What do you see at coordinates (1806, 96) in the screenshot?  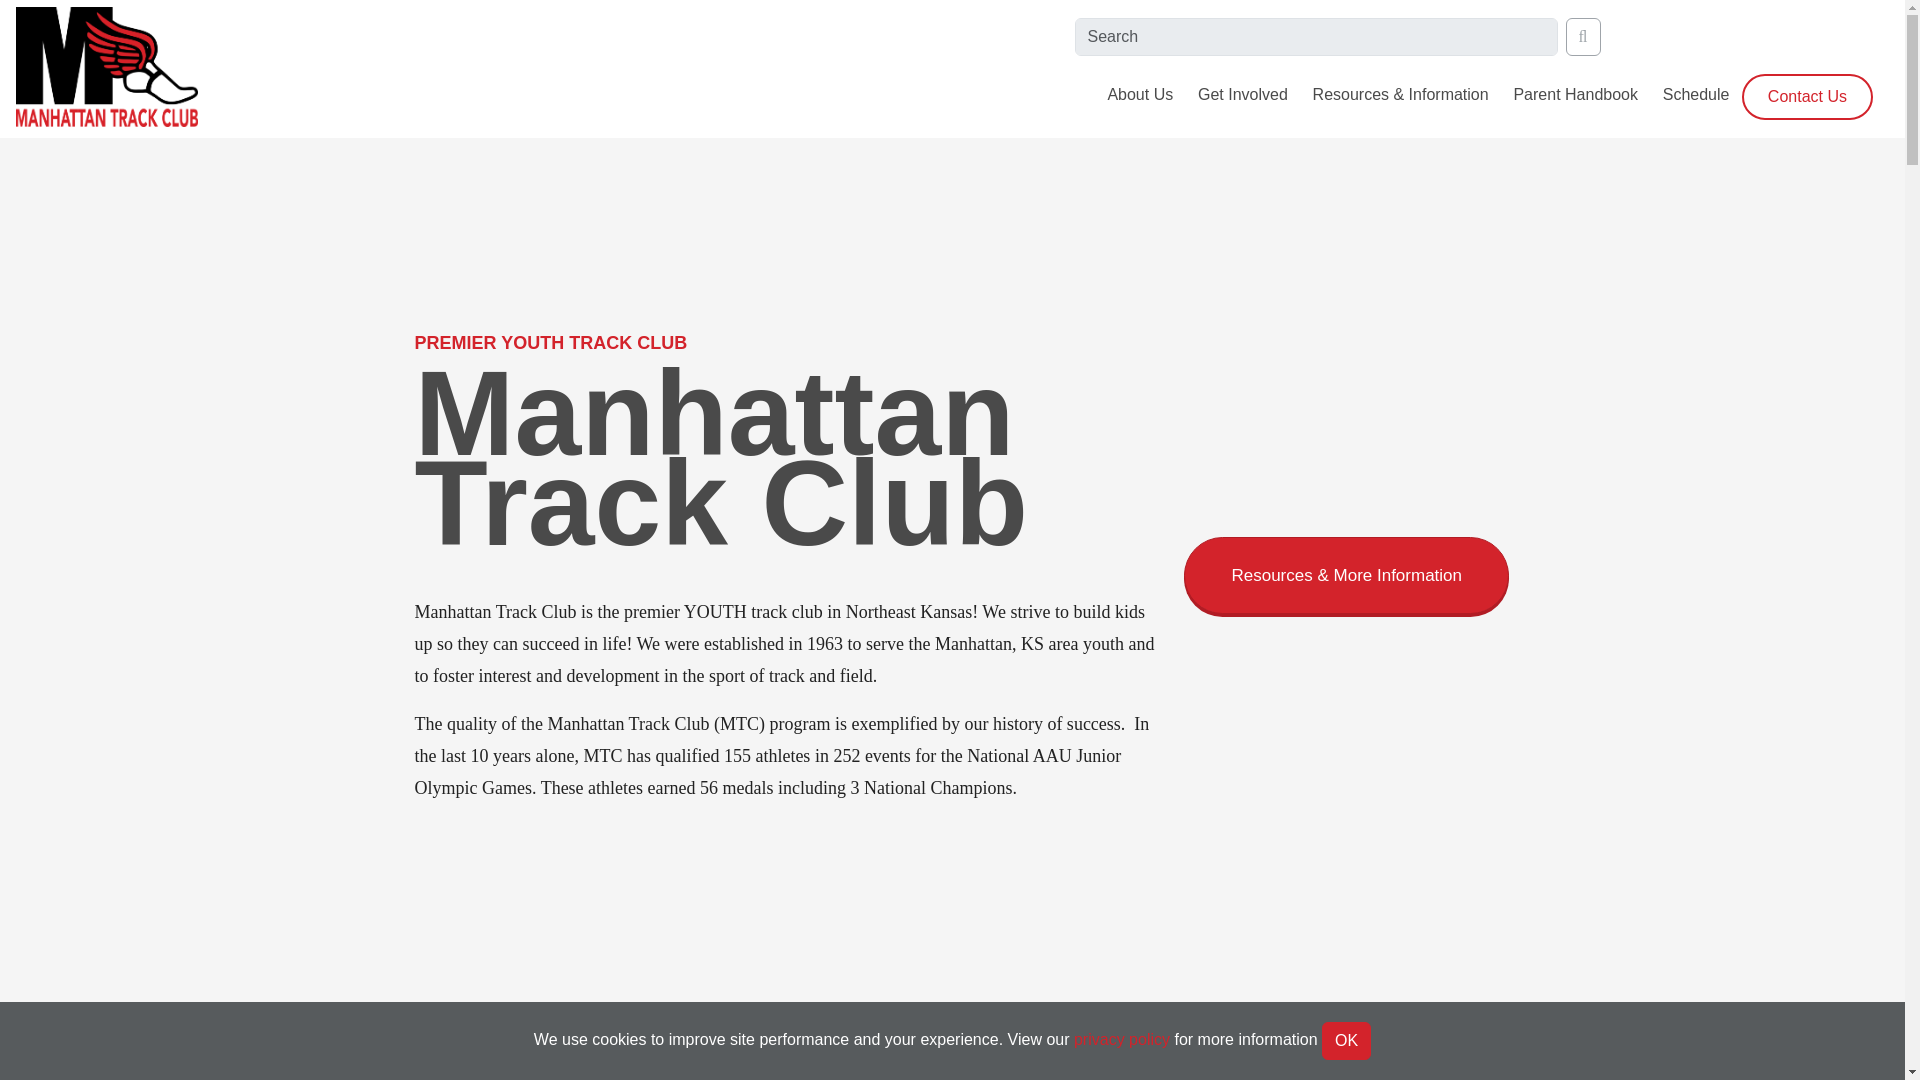 I see `Contact Us` at bounding box center [1806, 96].